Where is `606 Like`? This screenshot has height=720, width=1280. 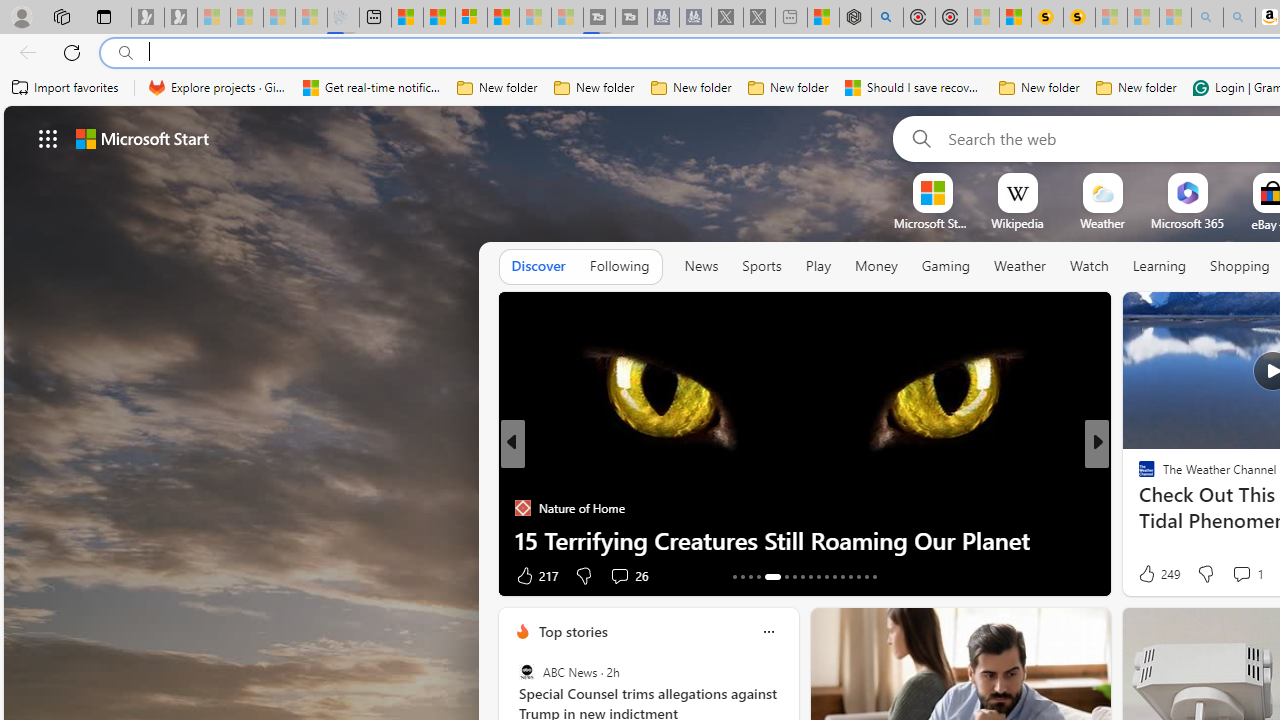 606 Like is located at coordinates (1152, 574).